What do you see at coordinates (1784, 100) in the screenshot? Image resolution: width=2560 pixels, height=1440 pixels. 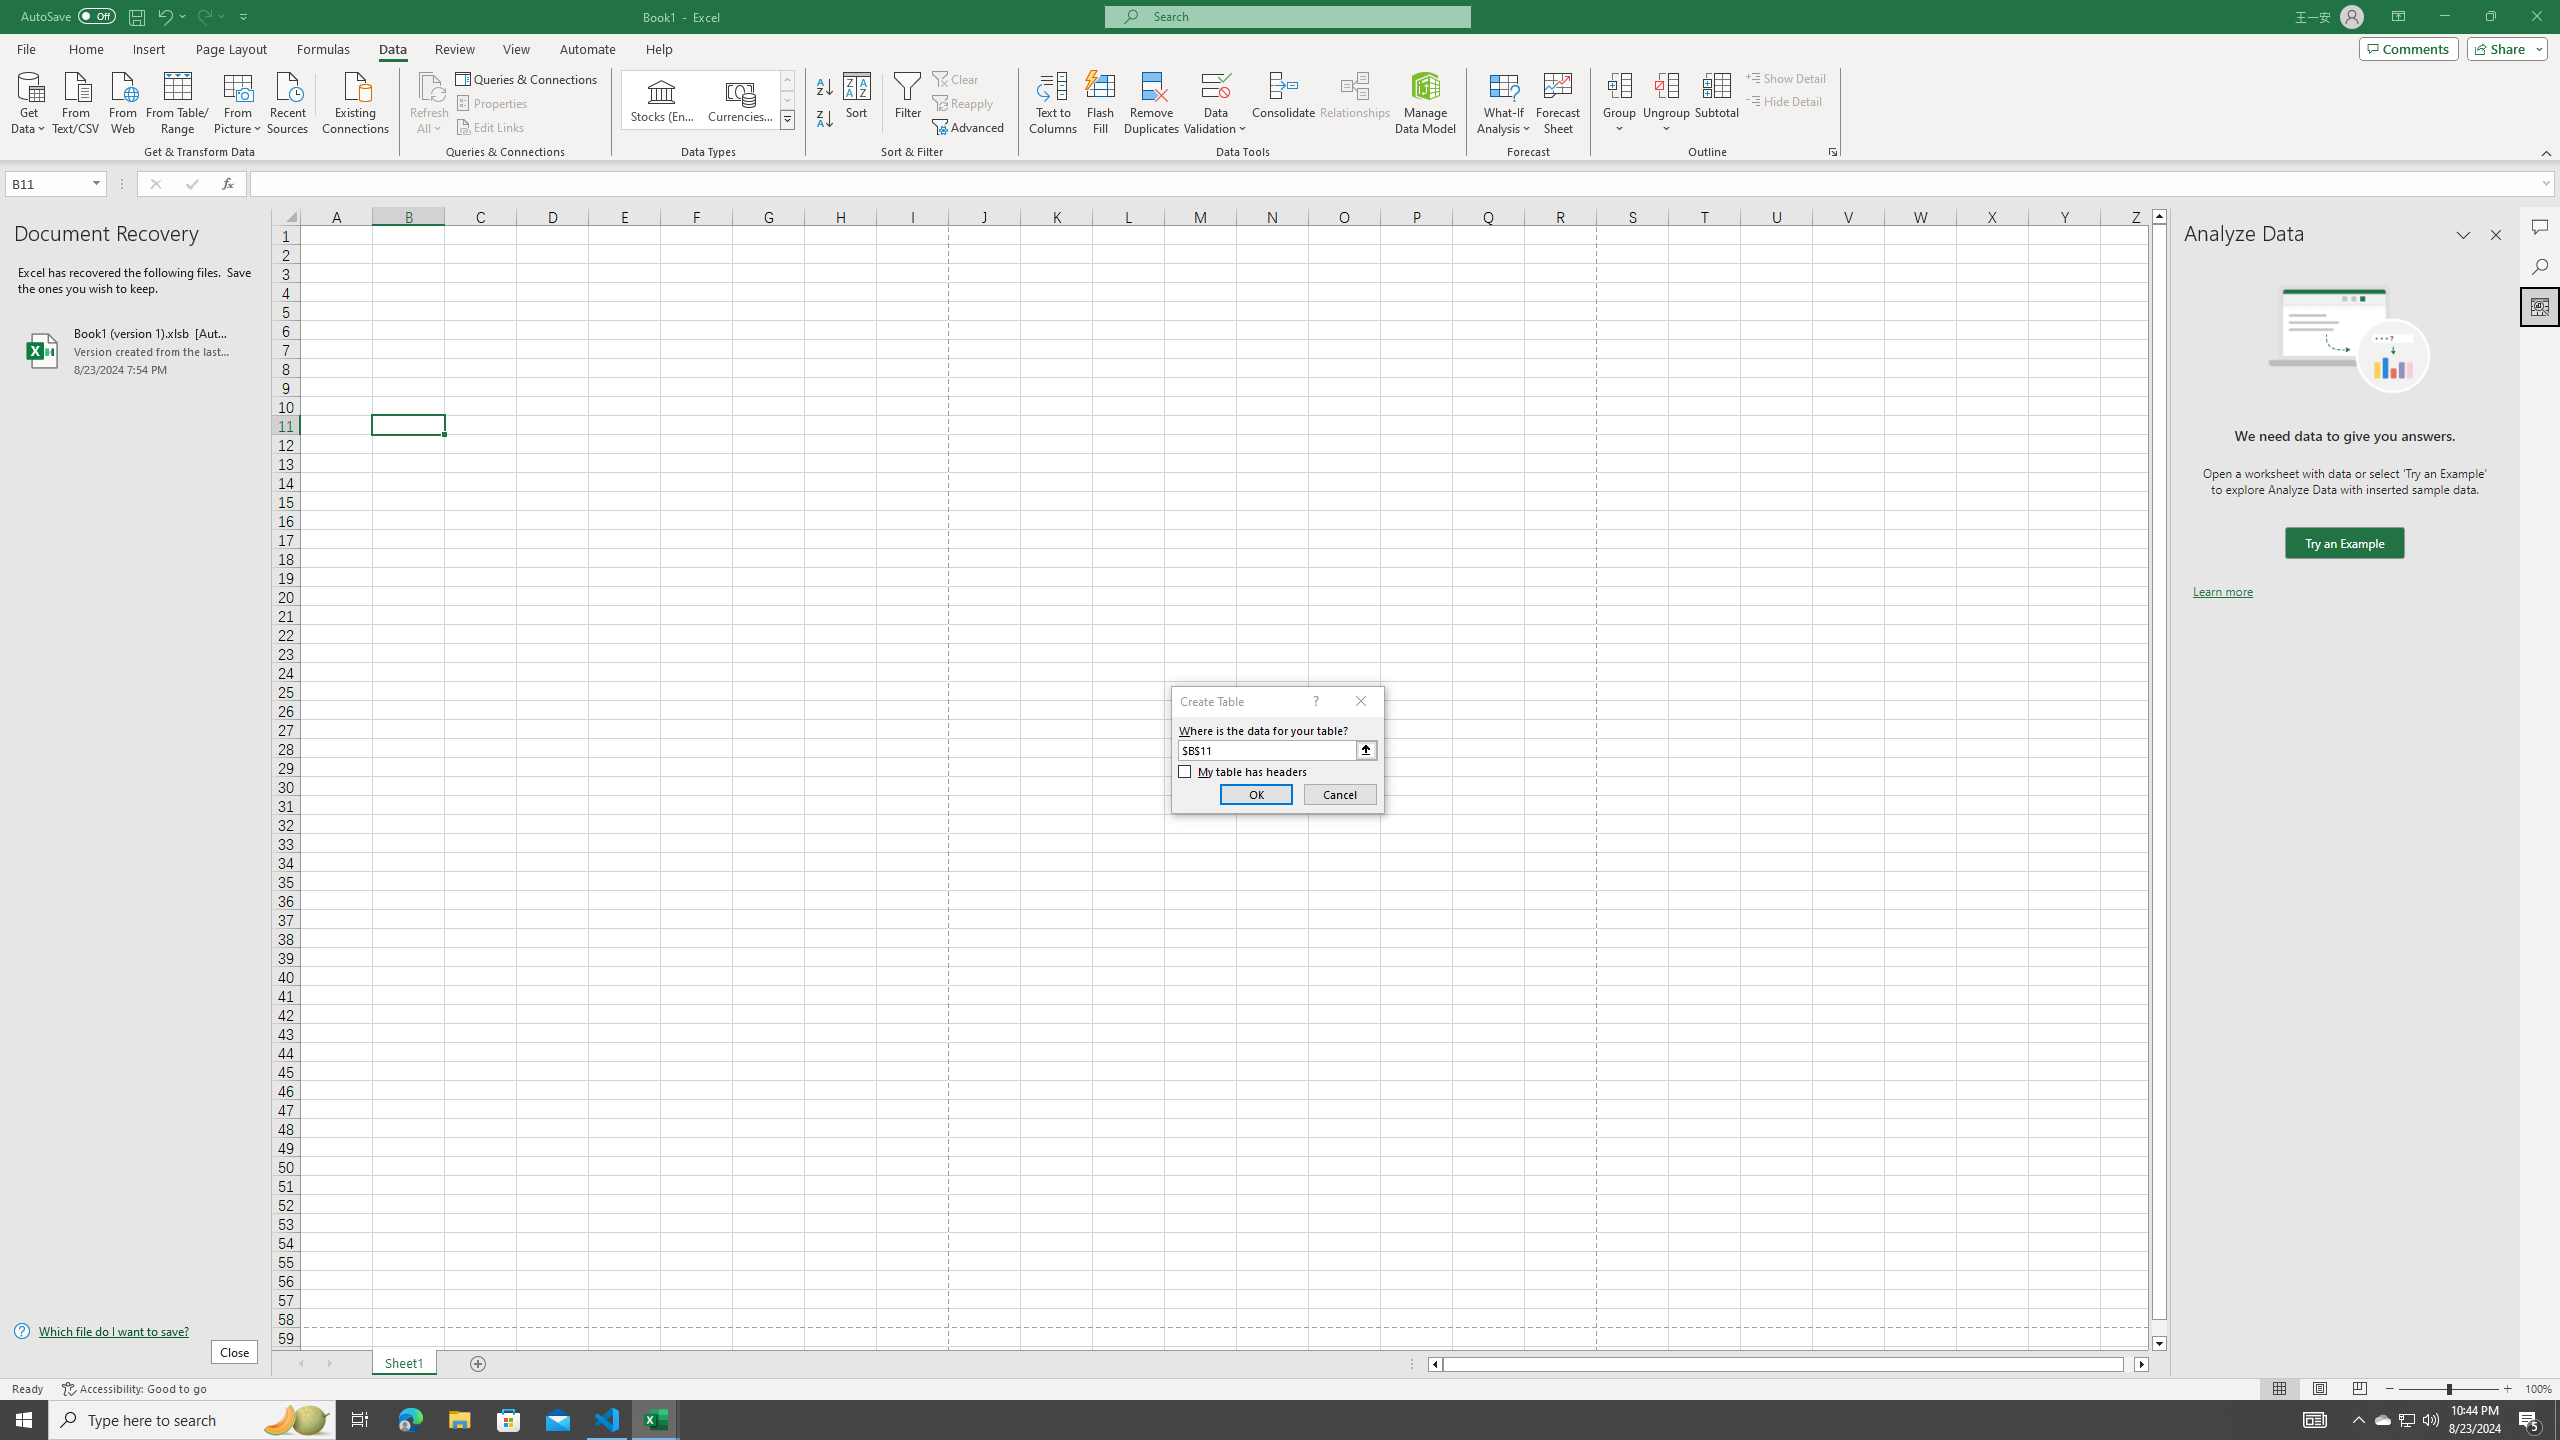 I see `Hide Detail` at bounding box center [1784, 100].